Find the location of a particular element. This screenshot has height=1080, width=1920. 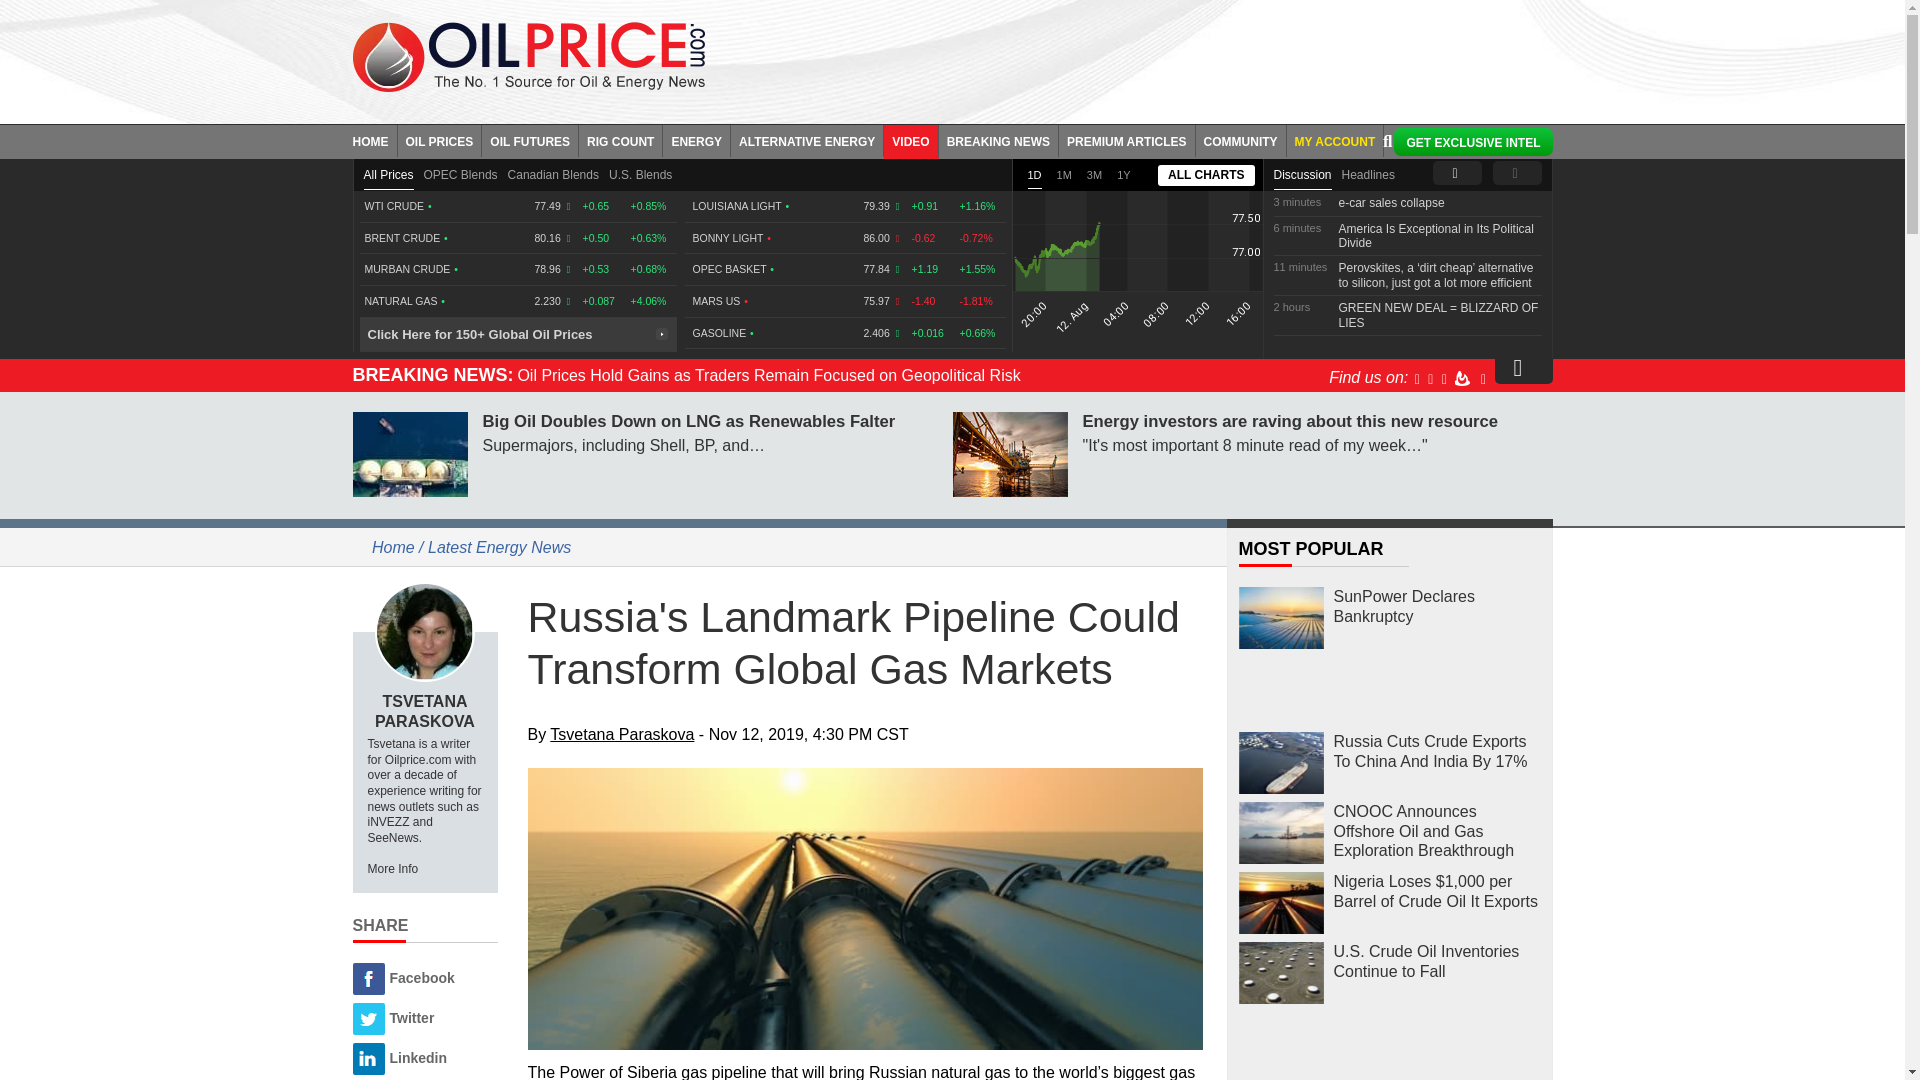

Big Oil Doubles Down on LNG as Renewables Falter is located at coordinates (408, 454).